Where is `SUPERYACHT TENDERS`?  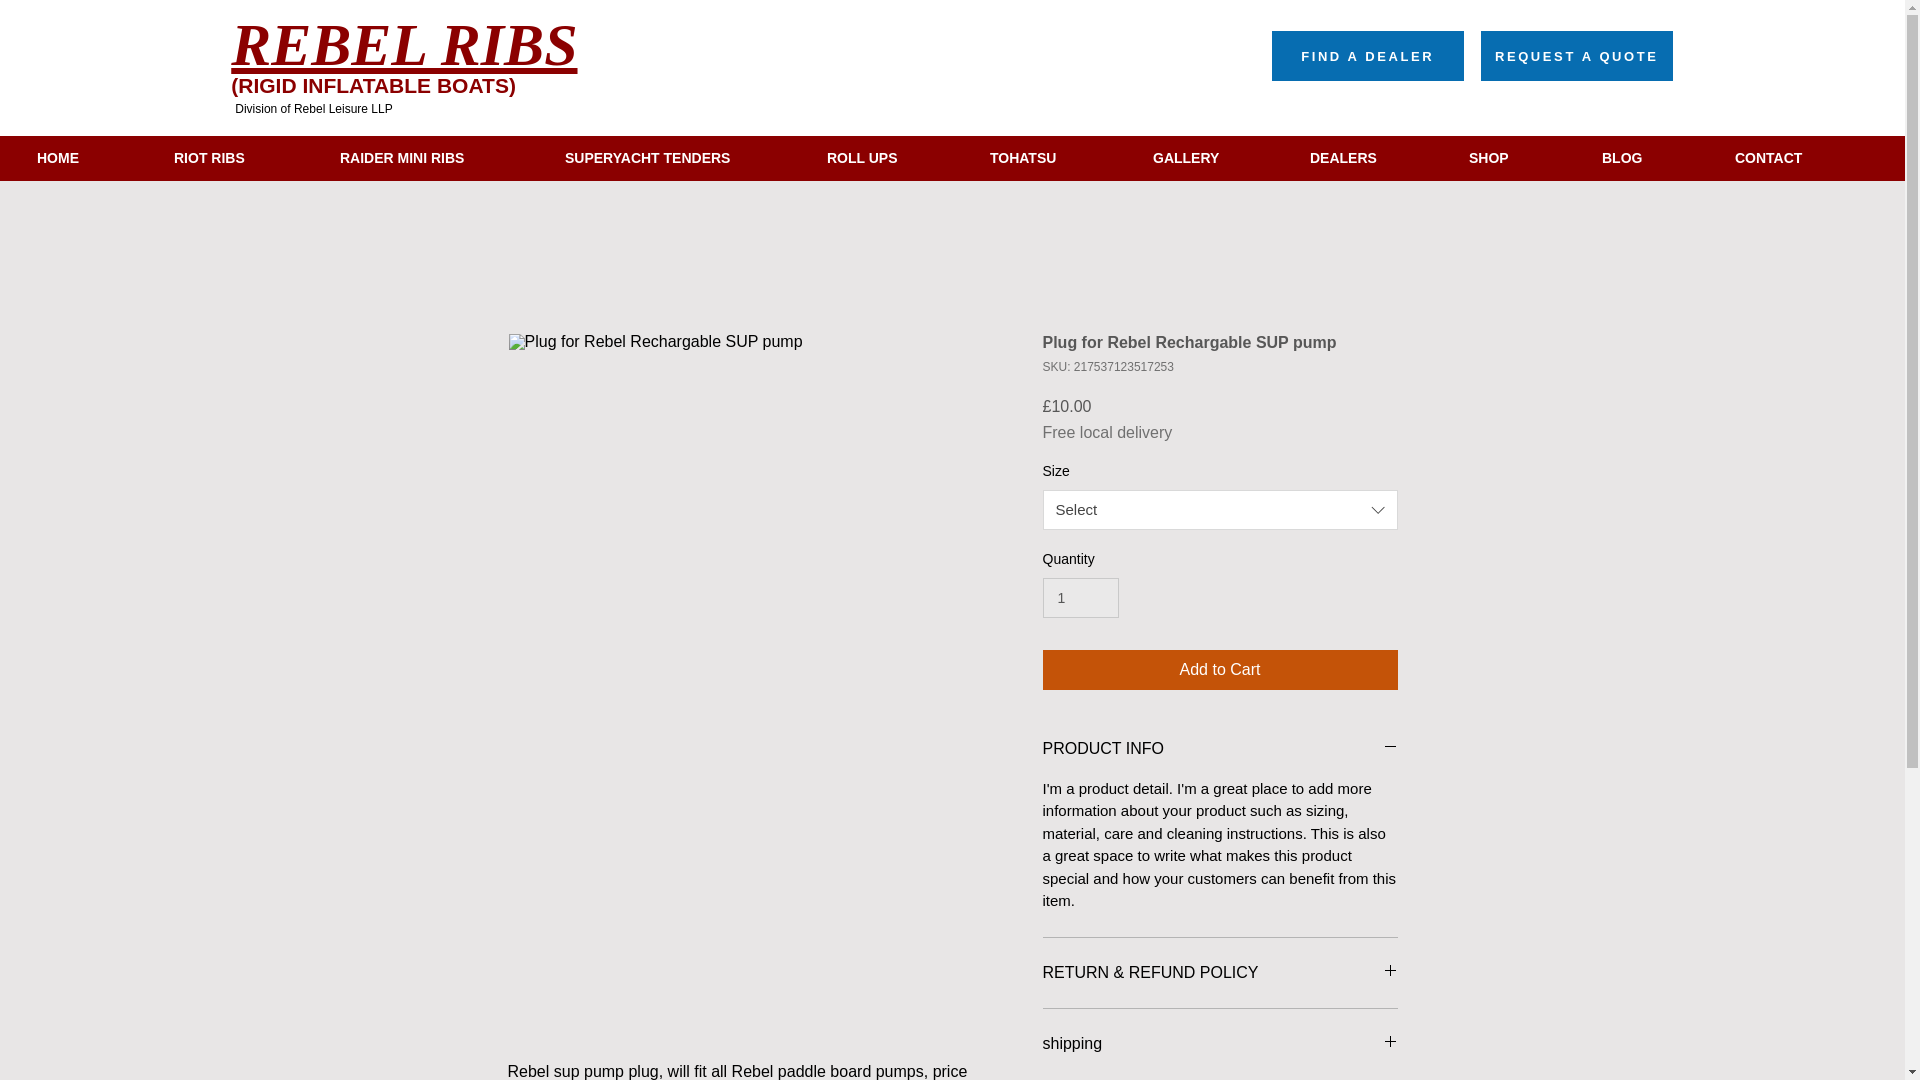 SUPERYACHT TENDERS is located at coordinates (680, 158).